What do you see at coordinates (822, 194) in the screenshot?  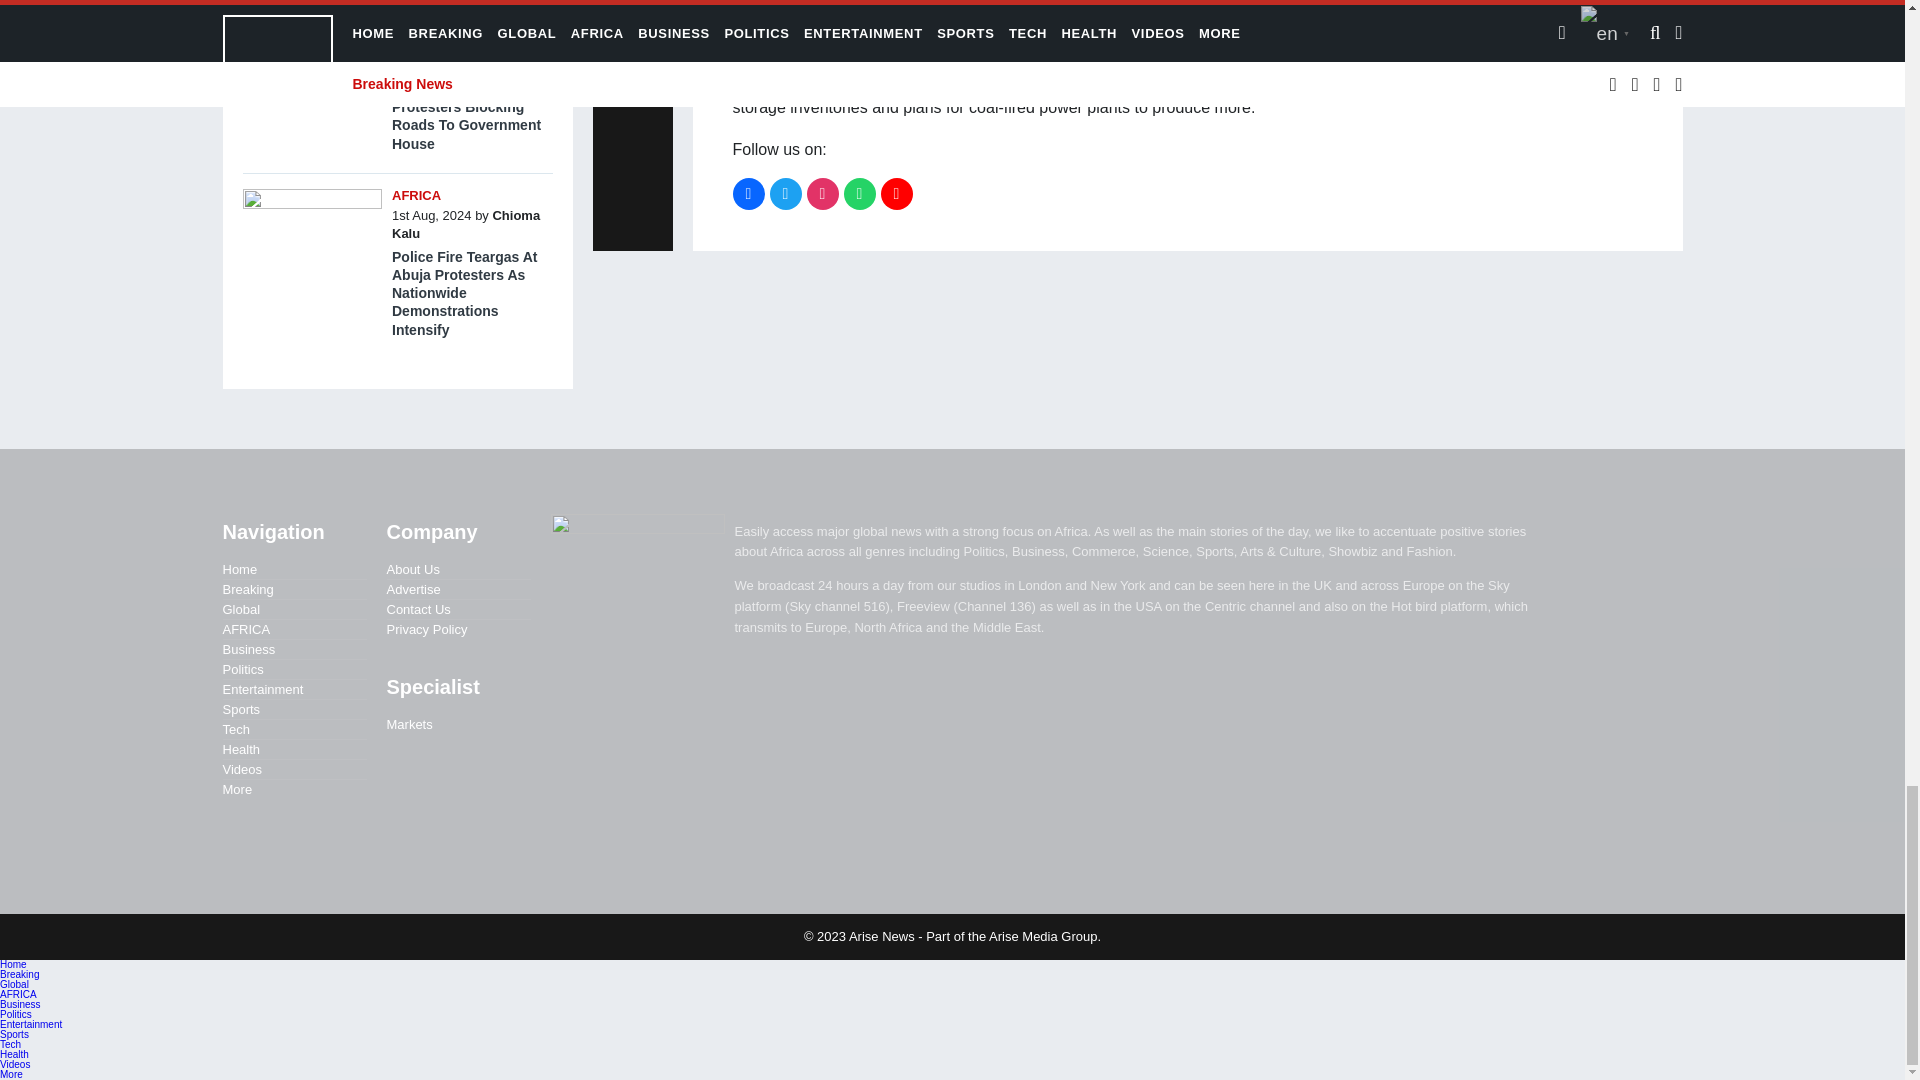 I see `Instagram` at bounding box center [822, 194].